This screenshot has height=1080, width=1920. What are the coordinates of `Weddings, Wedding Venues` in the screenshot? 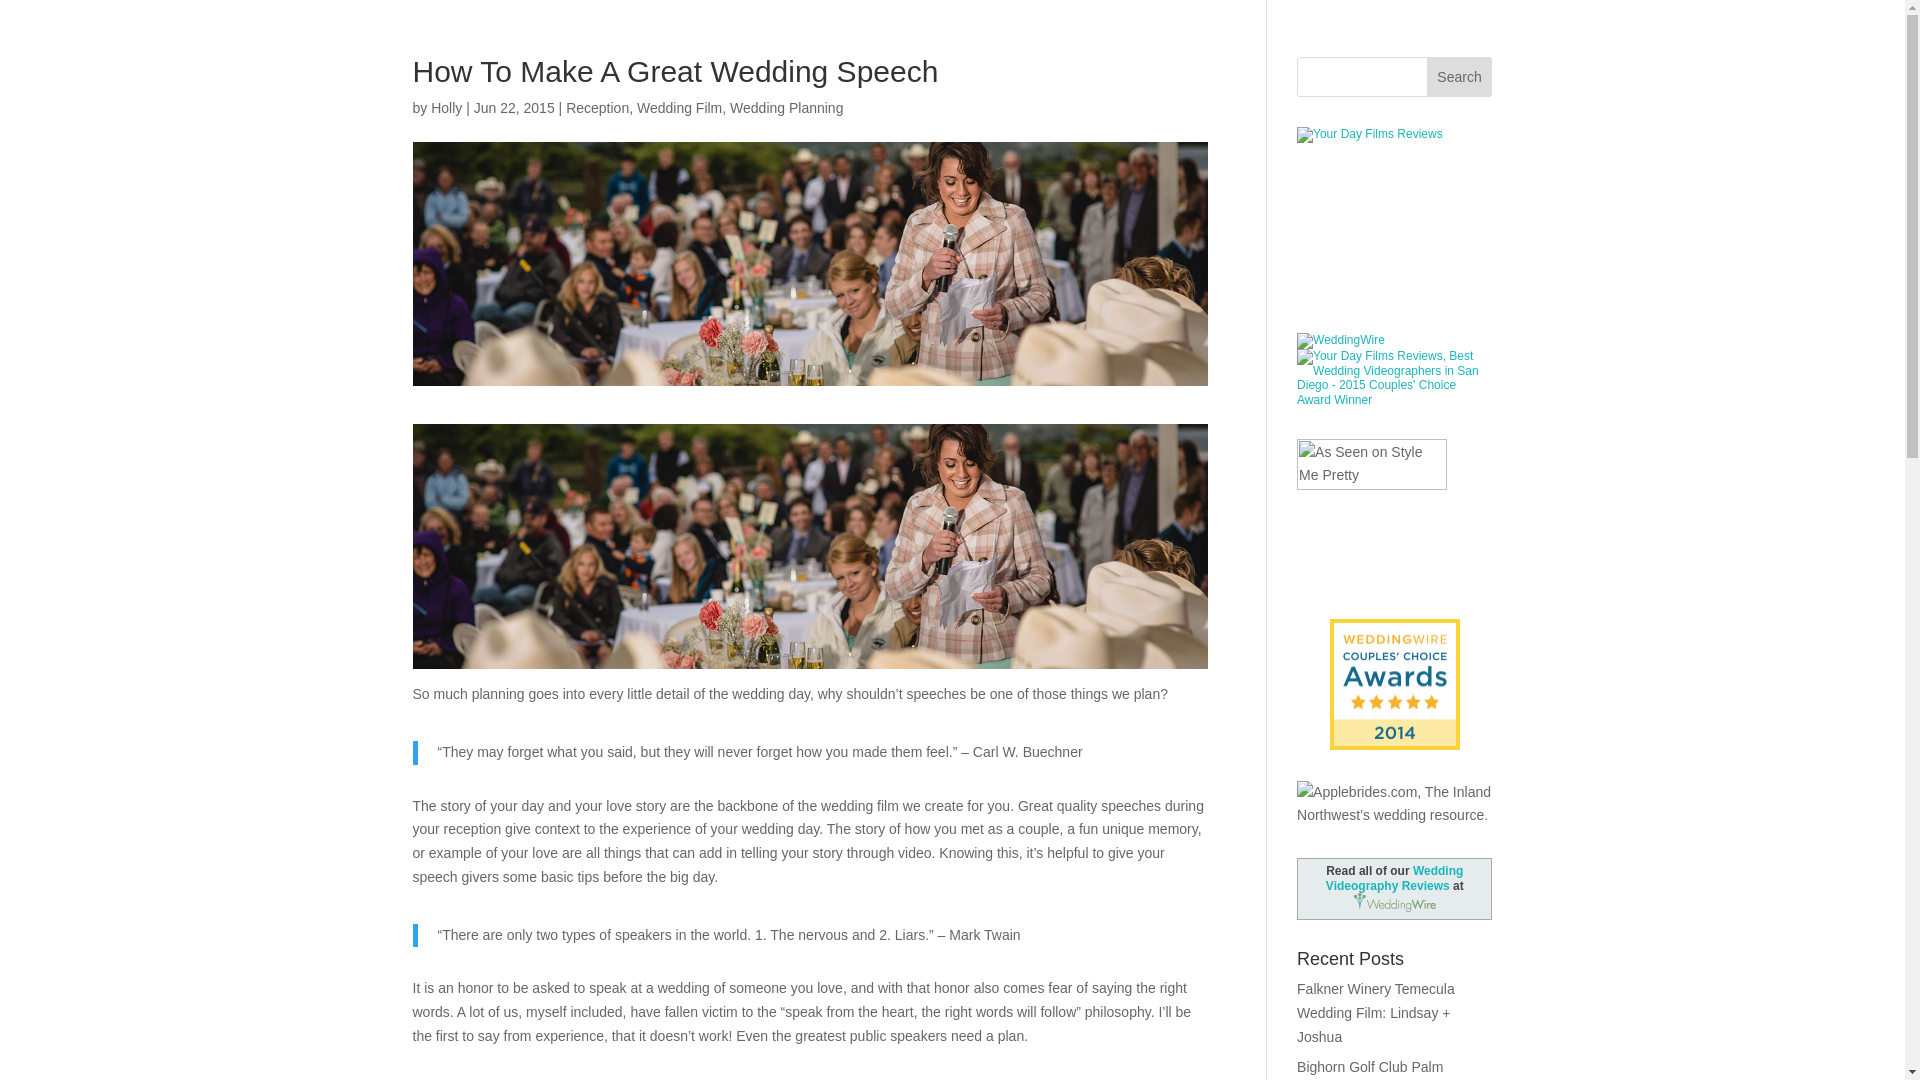 It's located at (1394, 634).